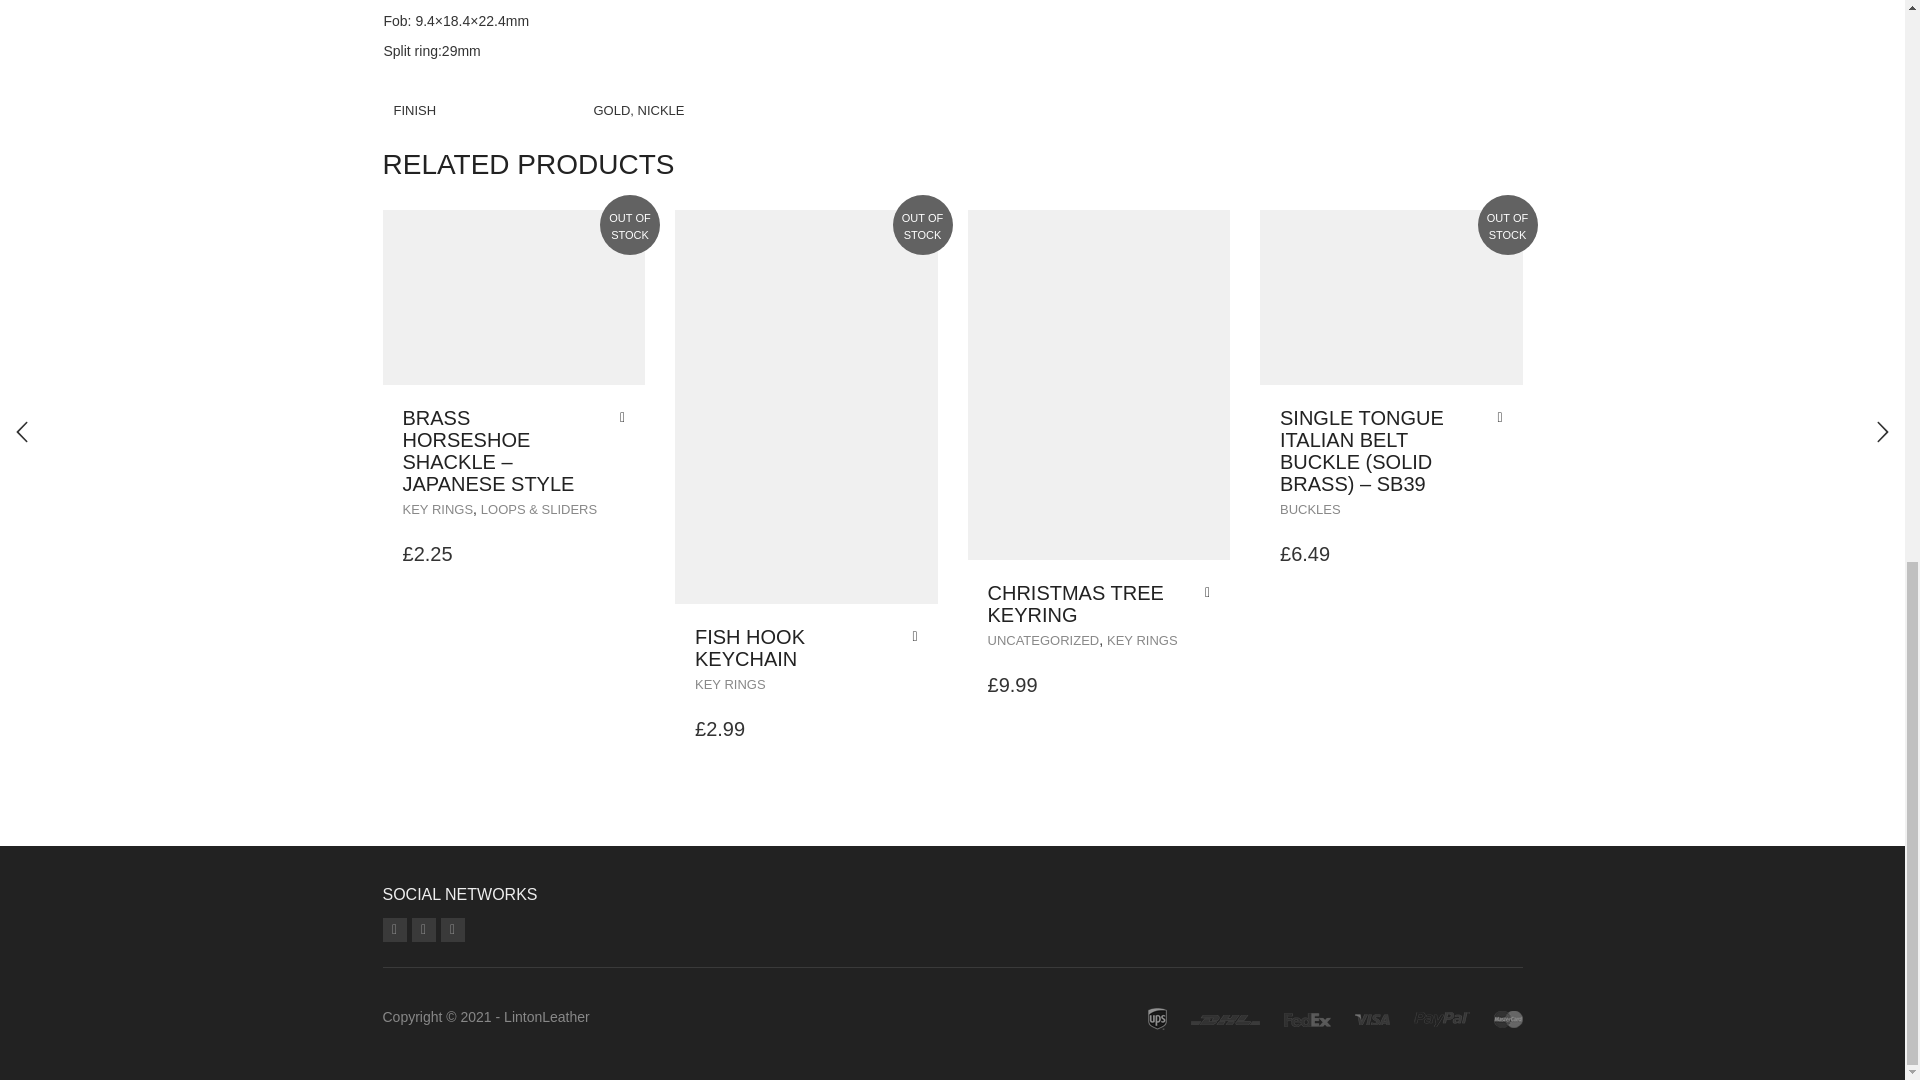 Image resolution: width=1920 pixels, height=1080 pixels. I want to click on Instagram, so click(394, 930).